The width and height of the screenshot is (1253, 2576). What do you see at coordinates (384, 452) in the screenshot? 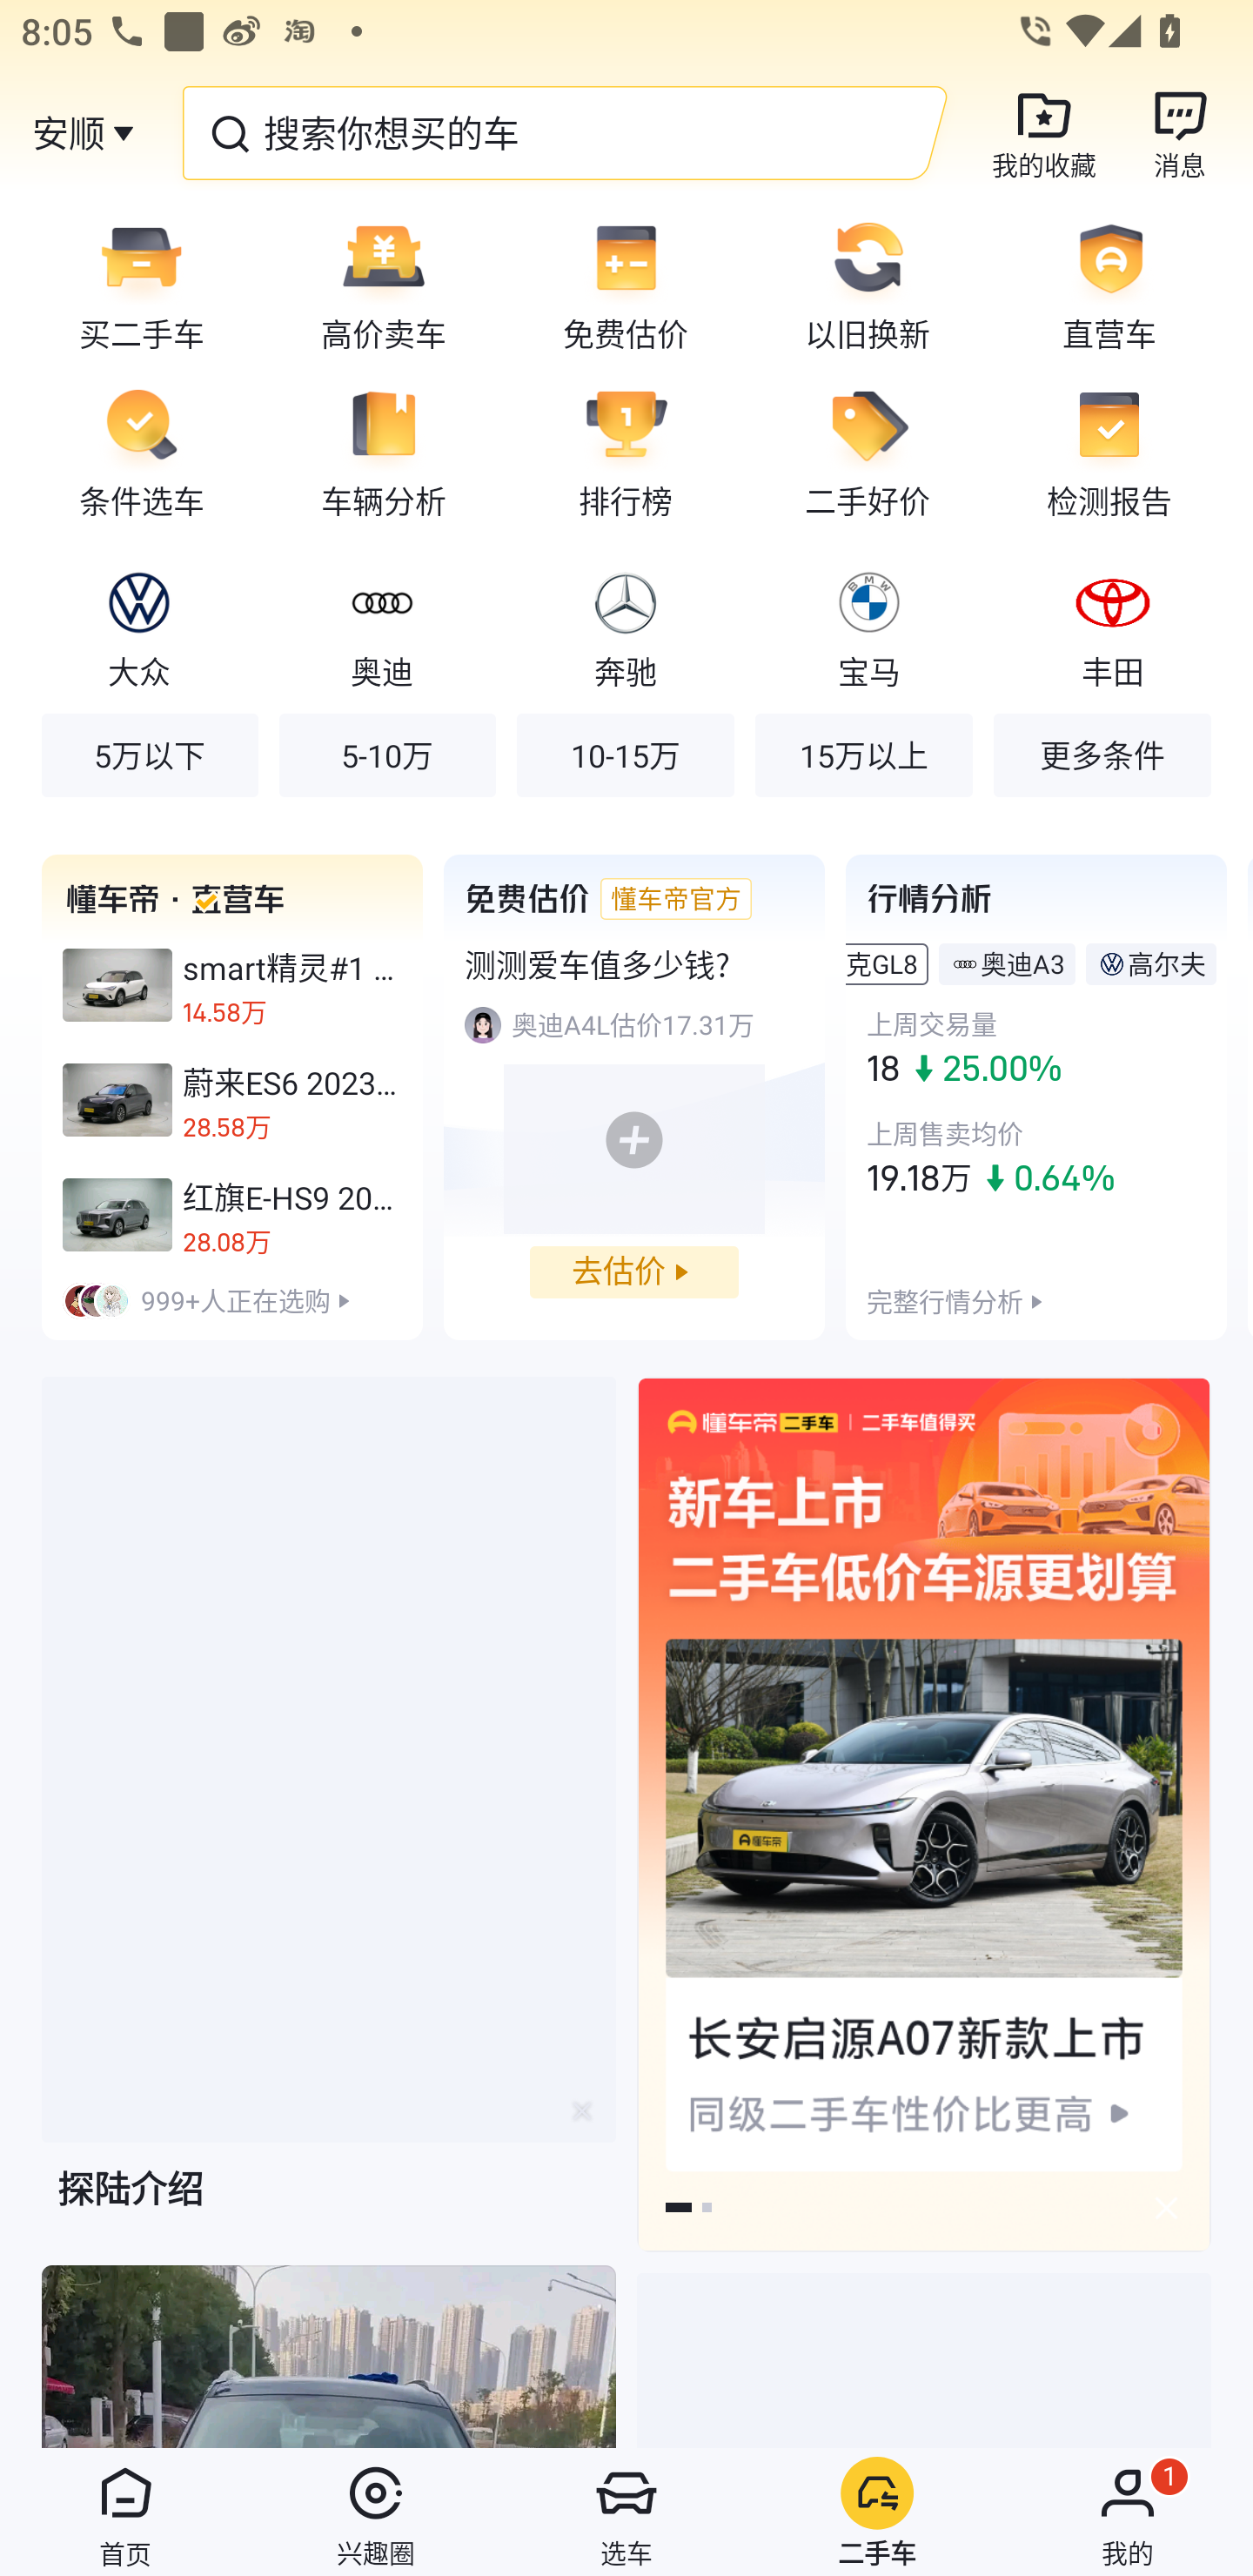
I see `车辆分析` at bounding box center [384, 452].